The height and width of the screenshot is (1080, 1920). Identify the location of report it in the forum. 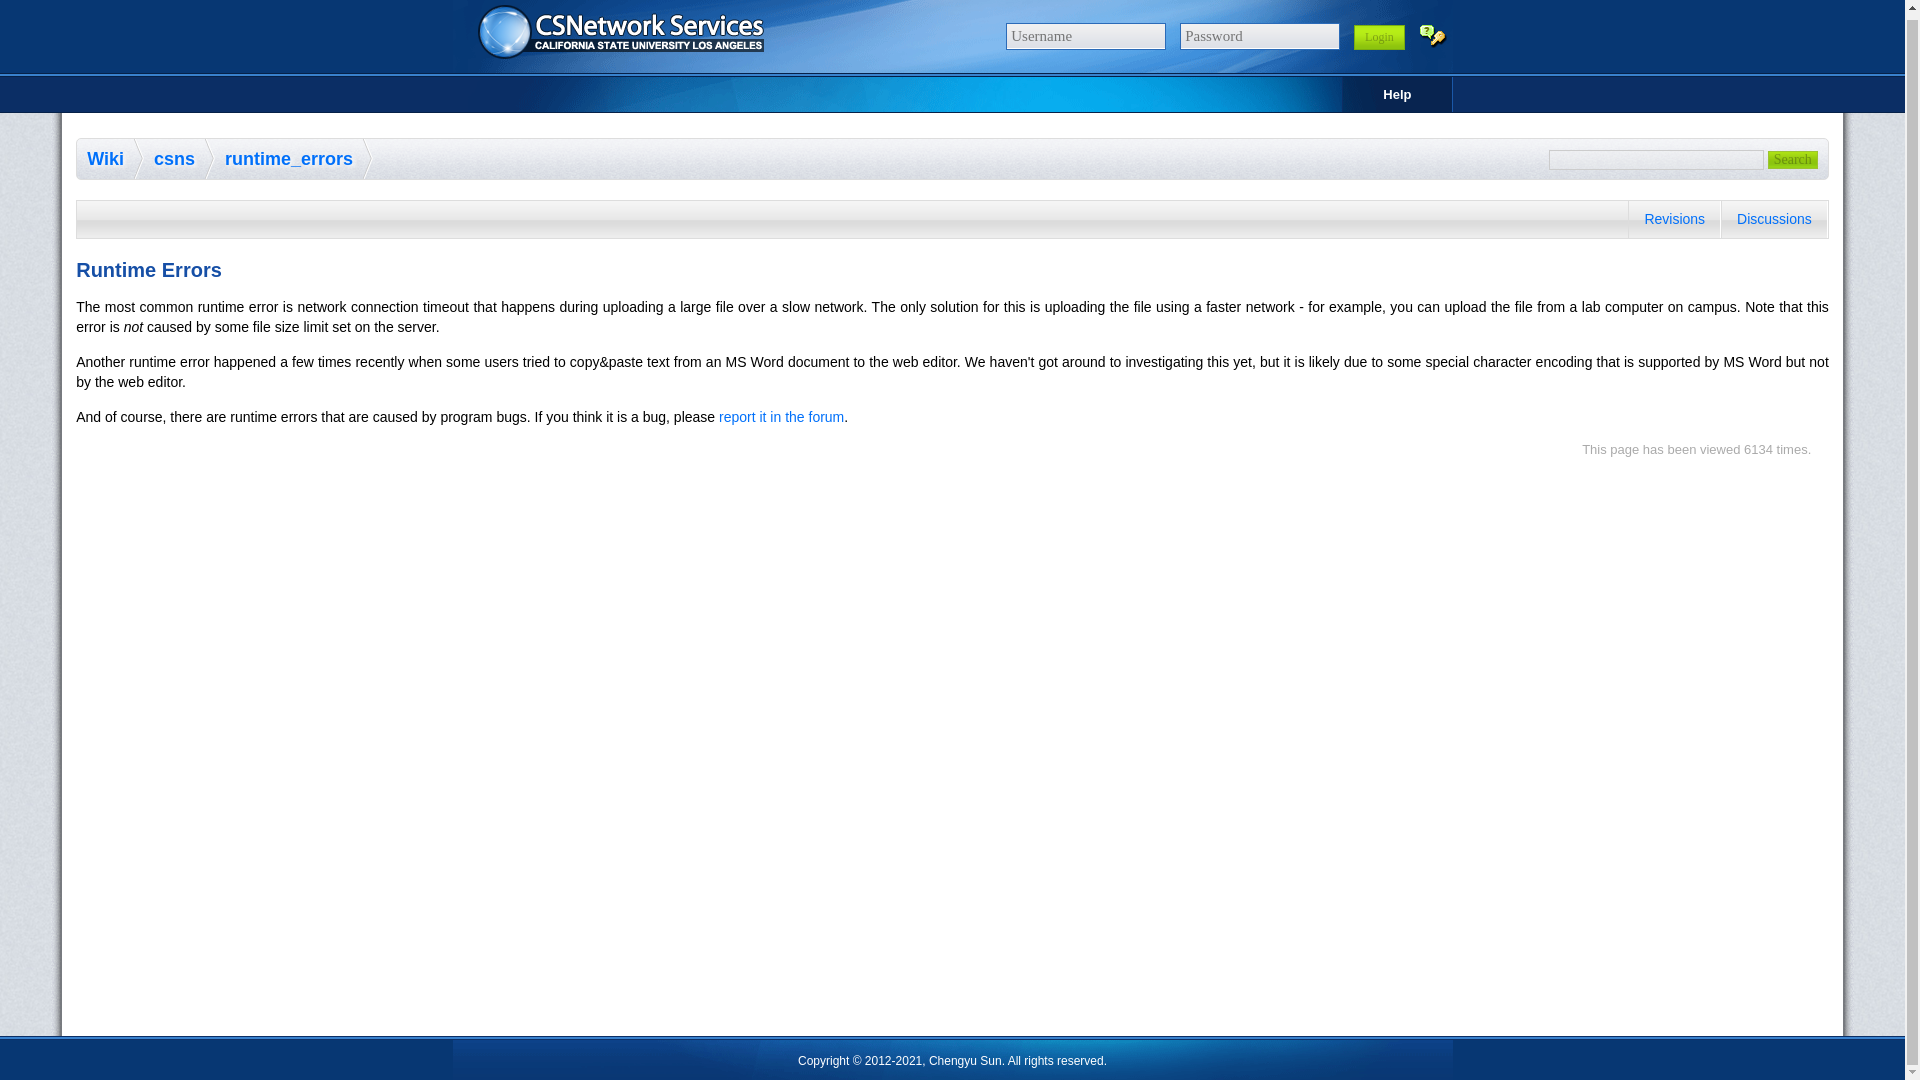
(781, 417).